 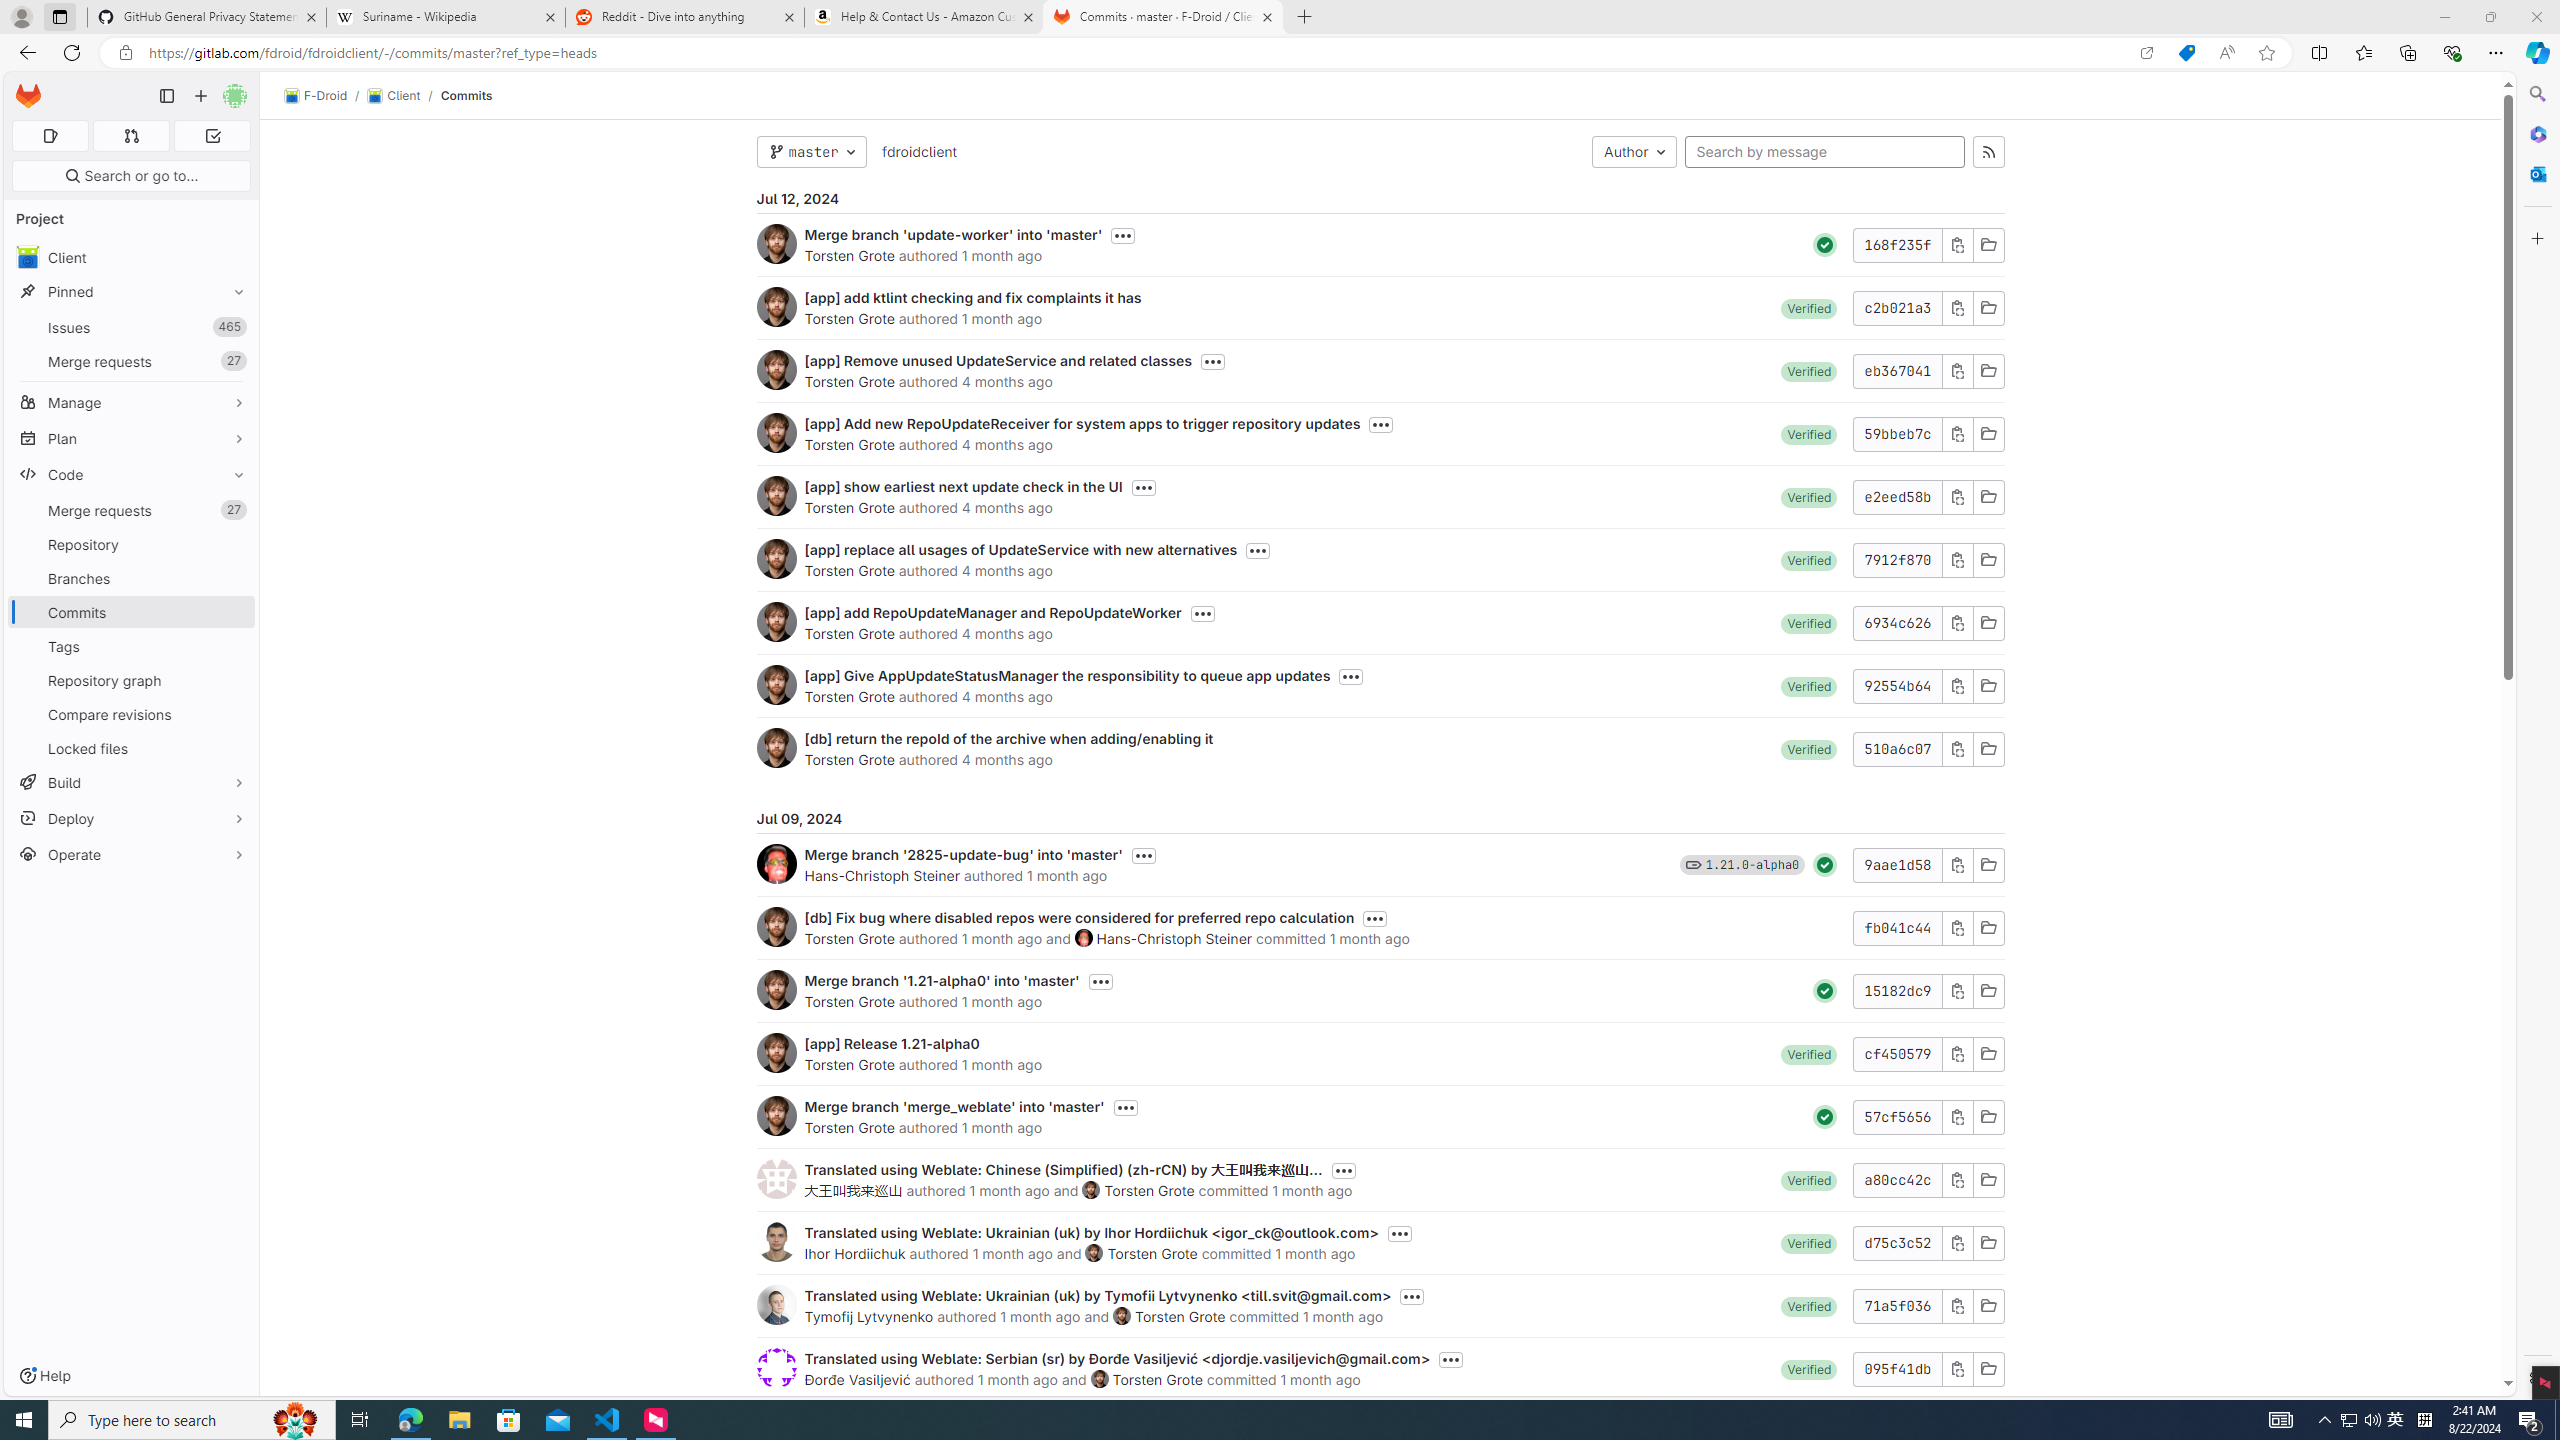 I want to click on Open in app, so click(x=2146, y=53).